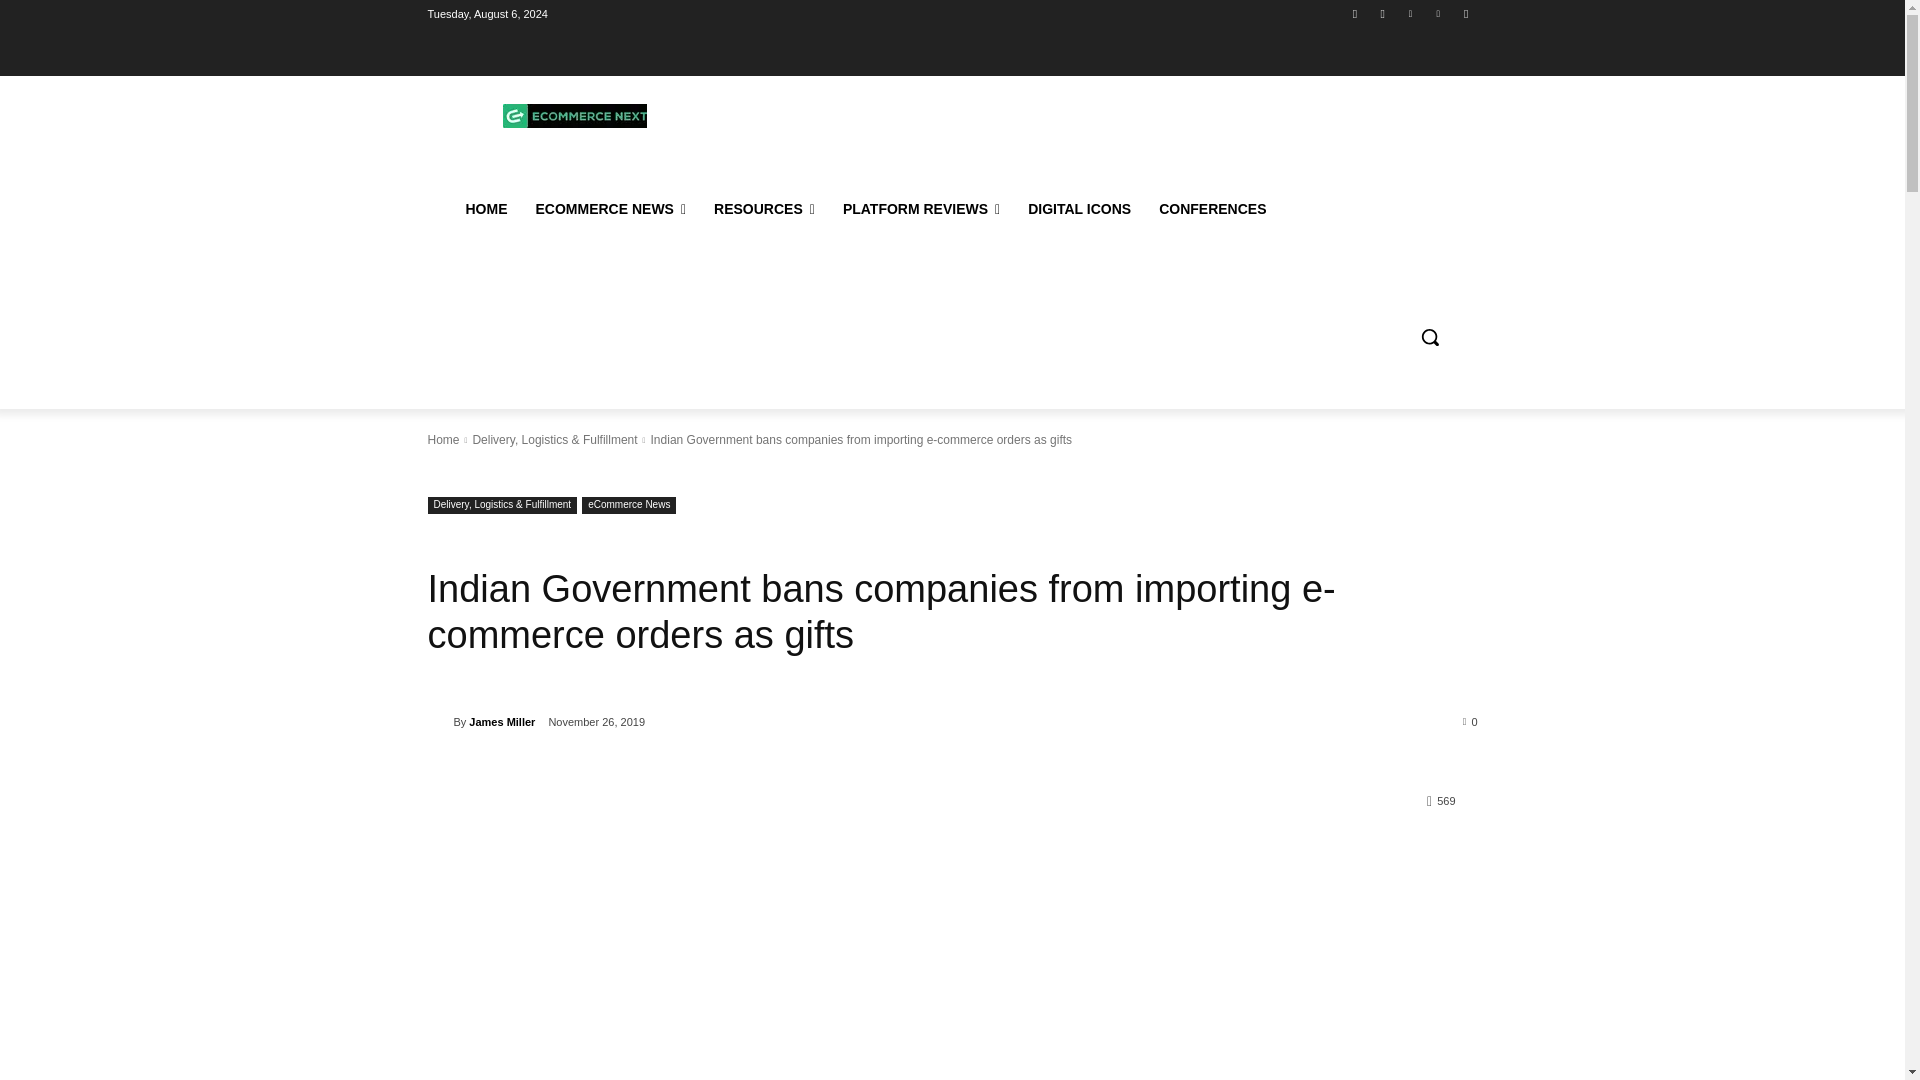  What do you see at coordinates (1466, 13) in the screenshot?
I see `Youtube` at bounding box center [1466, 13].